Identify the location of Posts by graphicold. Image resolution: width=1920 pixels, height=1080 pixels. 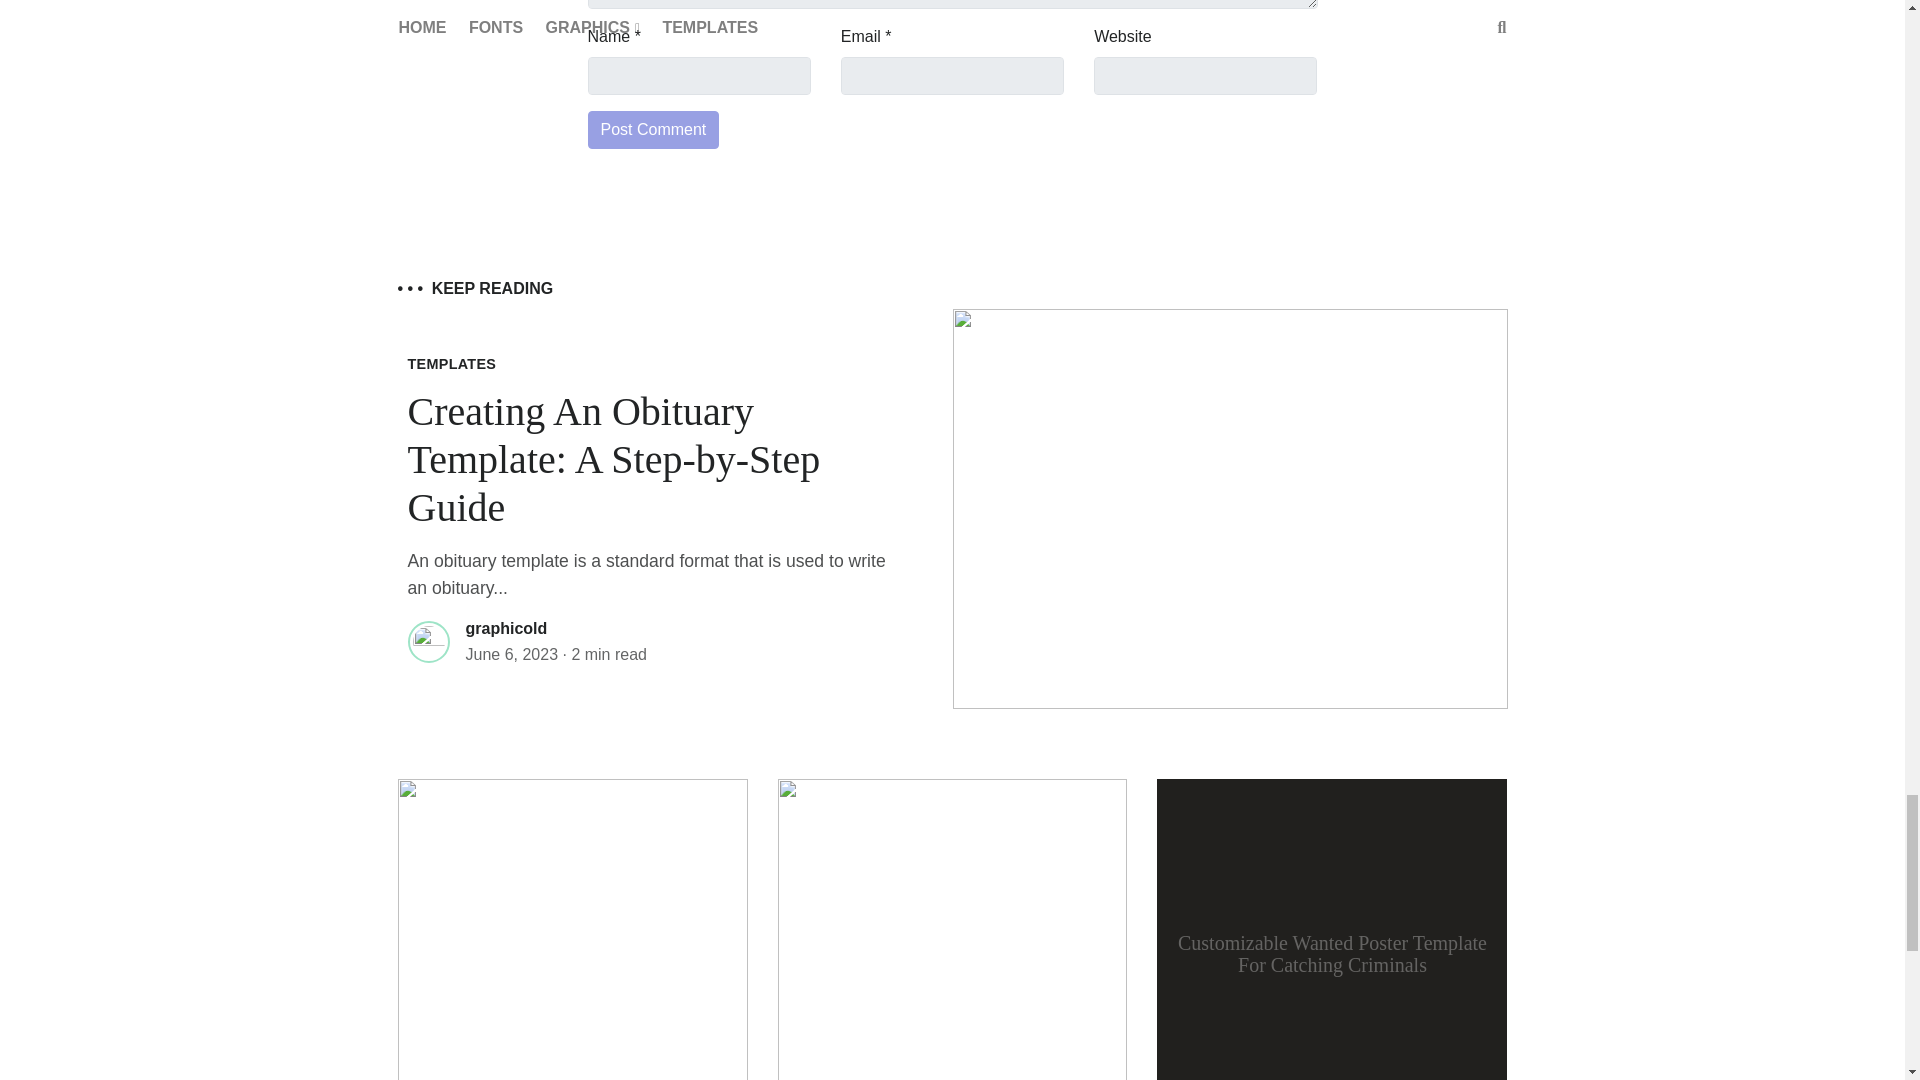
(506, 628).